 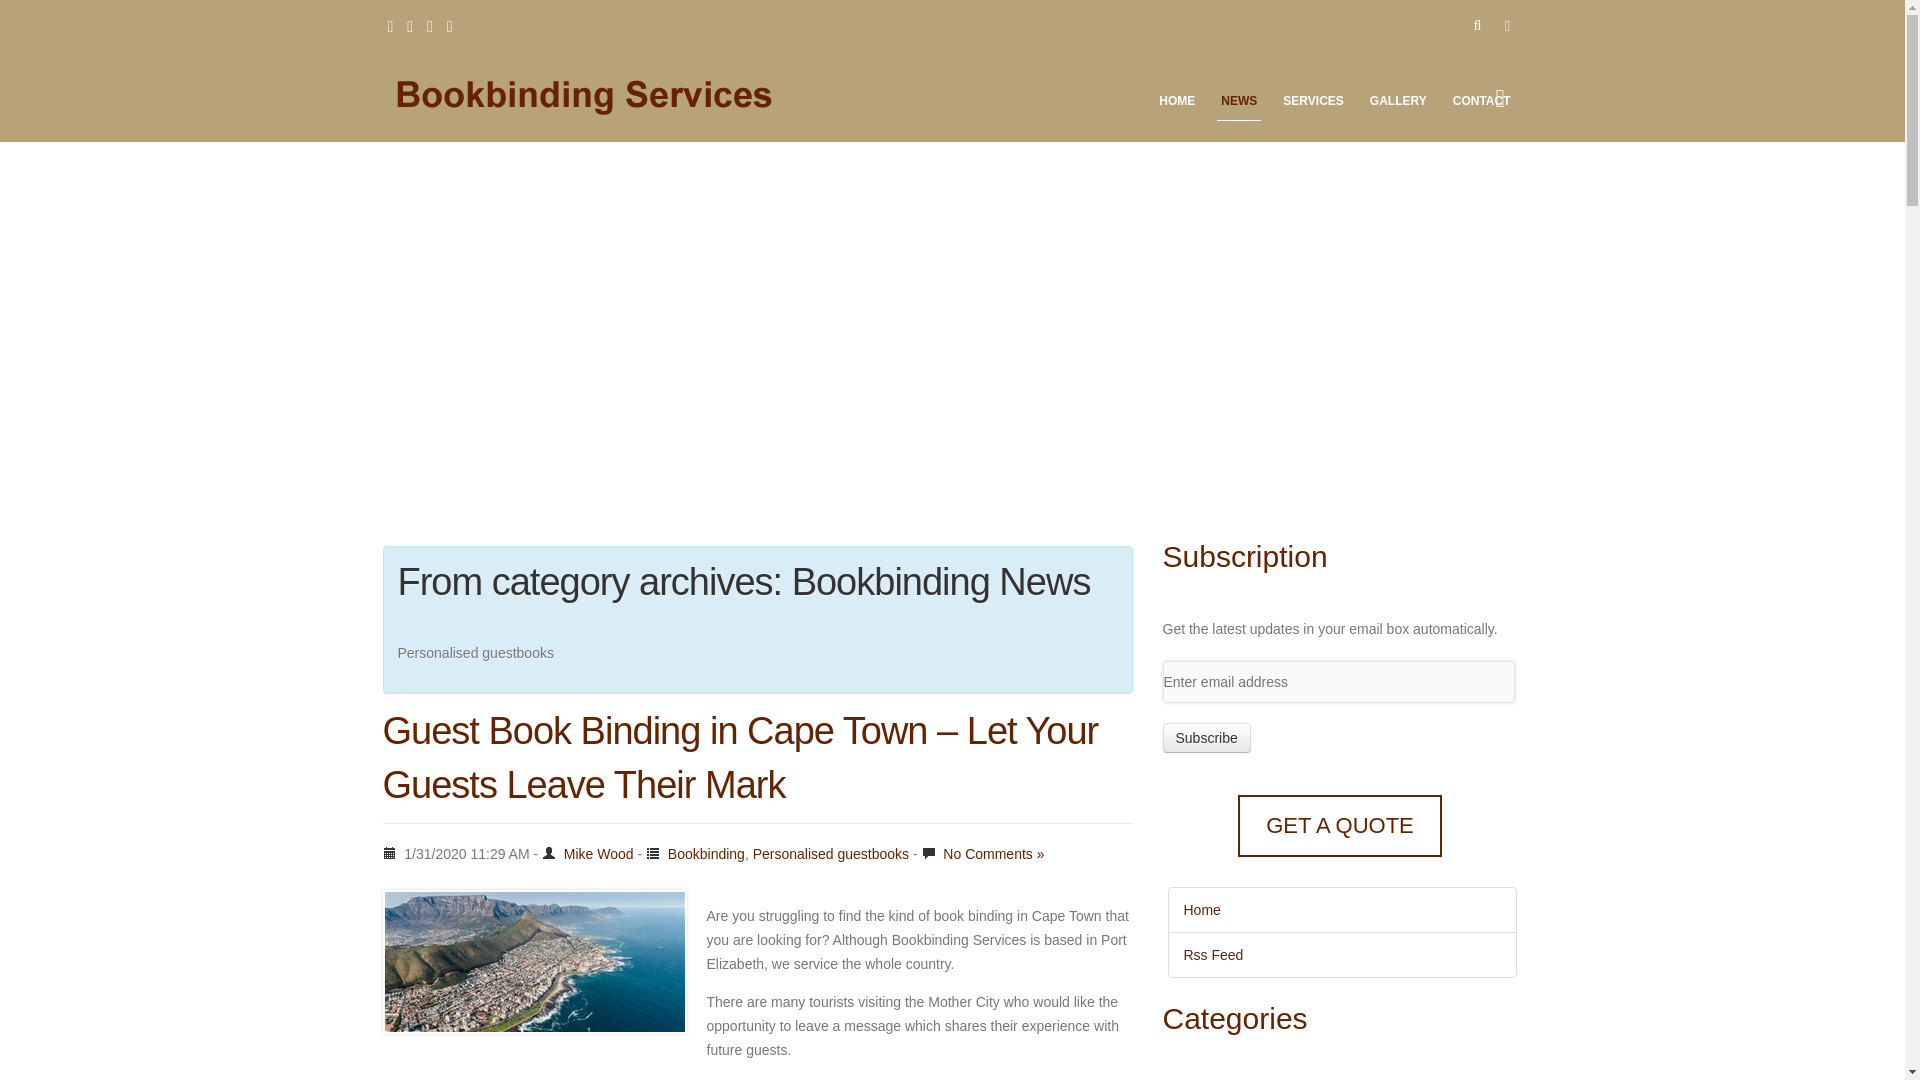 I want to click on Facebook, so click(x=390, y=26).